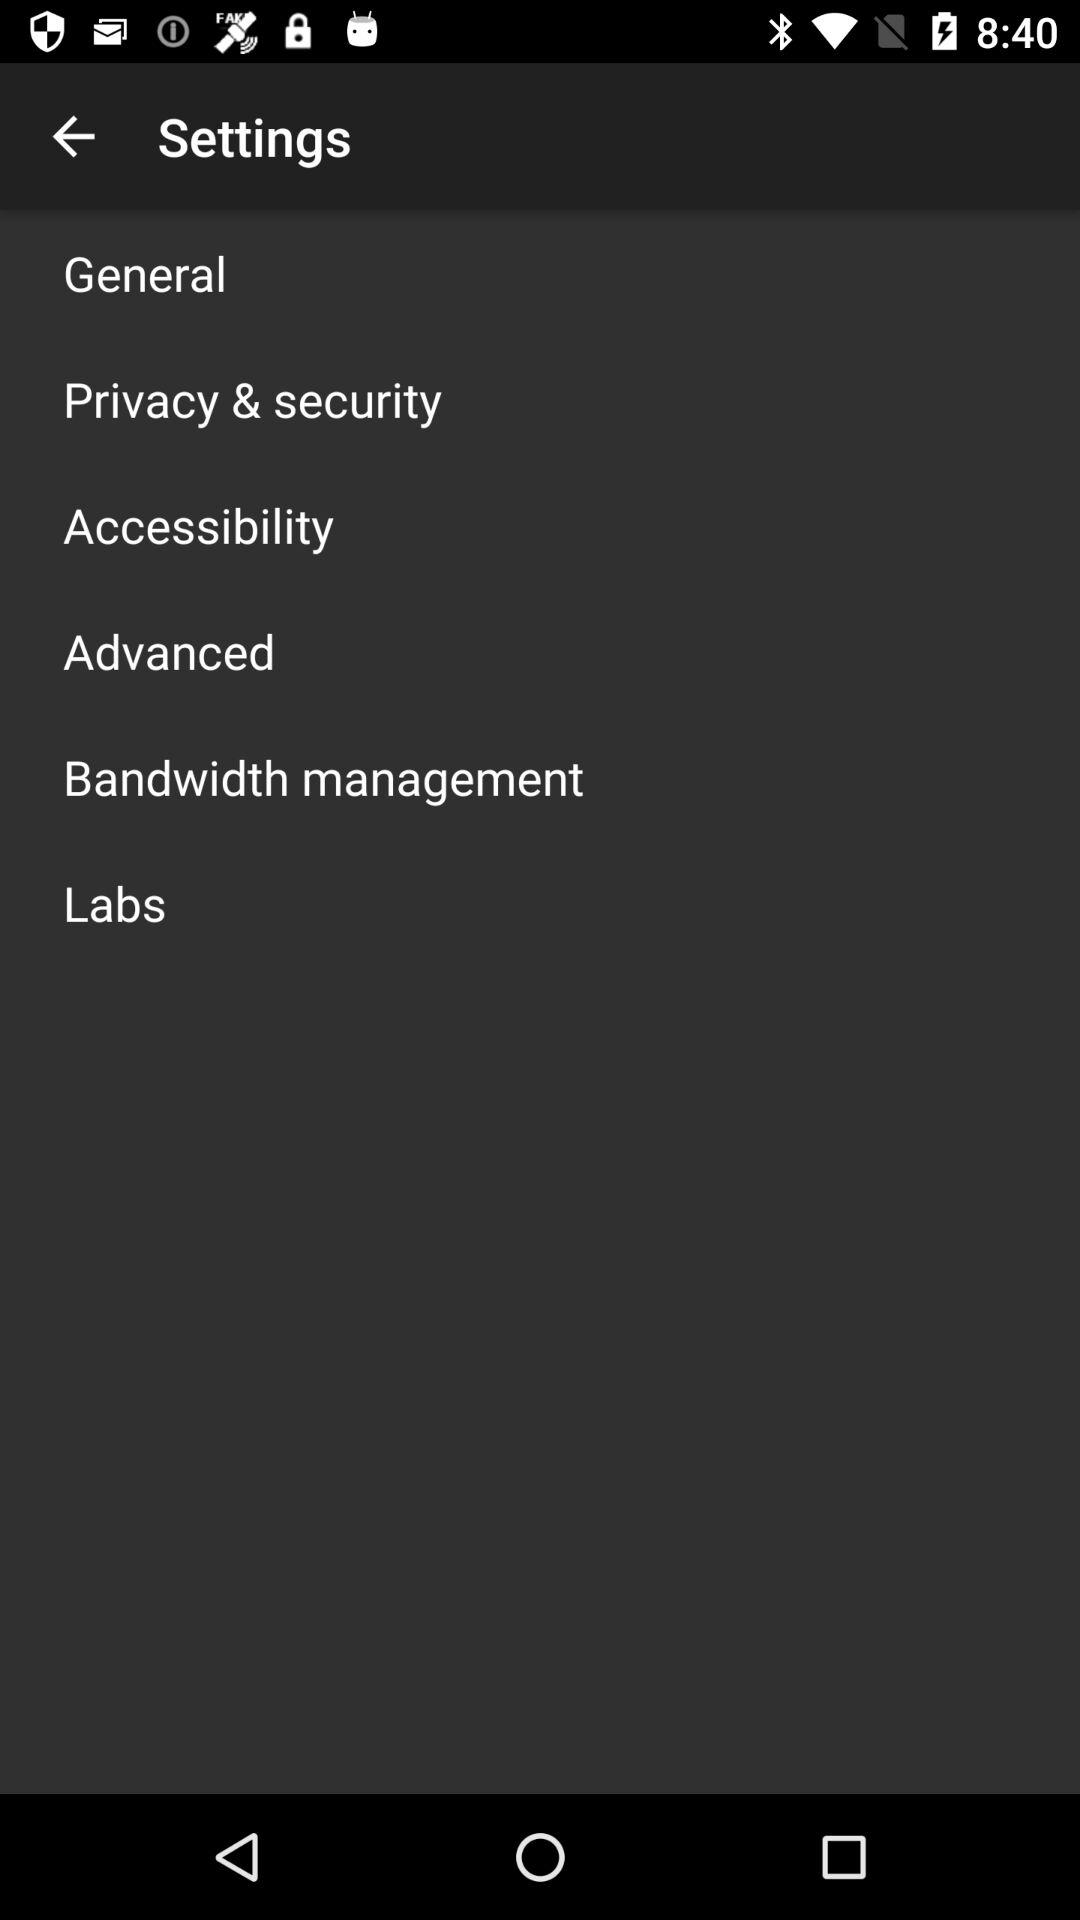 This screenshot has height=1920, width=1080. Describe the element at coordinates (73, 136) in the screenshot. I see `launch app next to the settings item` at that location.